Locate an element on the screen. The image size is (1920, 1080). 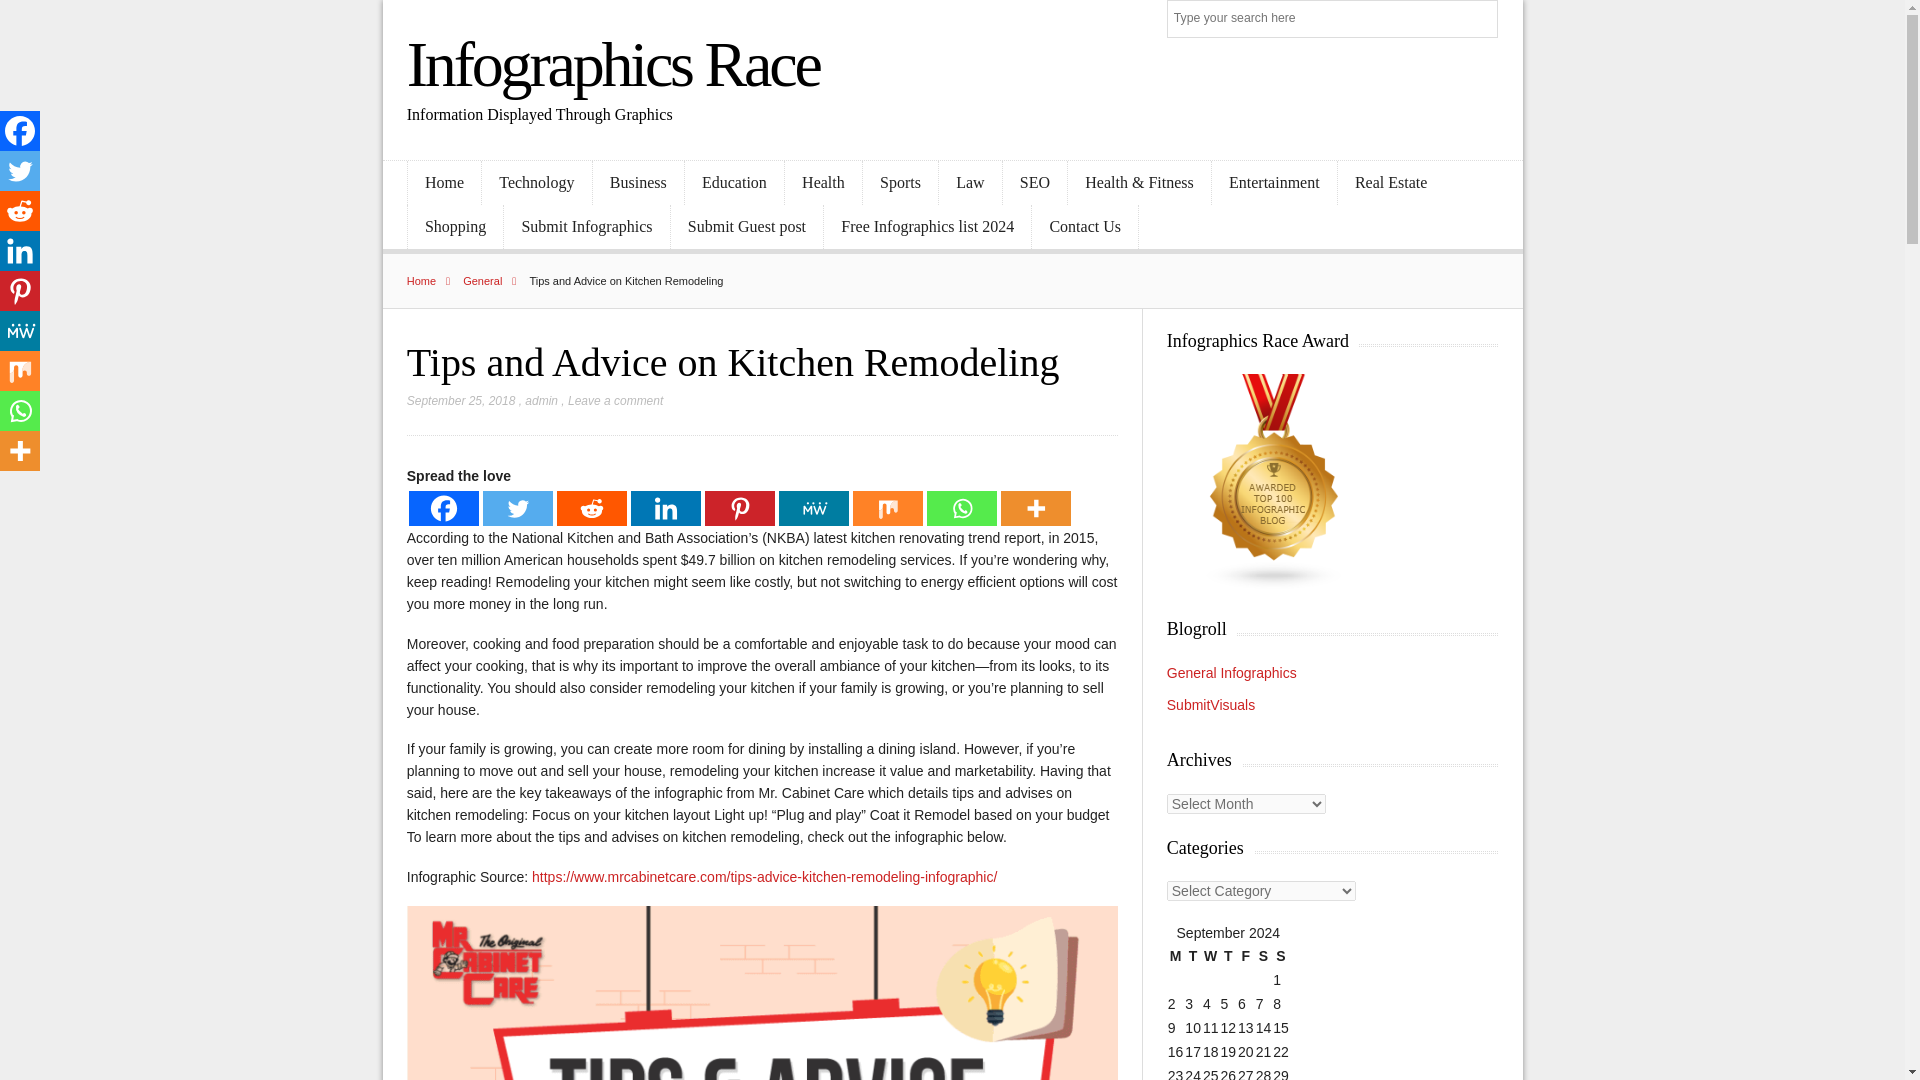
Facebook is located at coordinates (443, 508).